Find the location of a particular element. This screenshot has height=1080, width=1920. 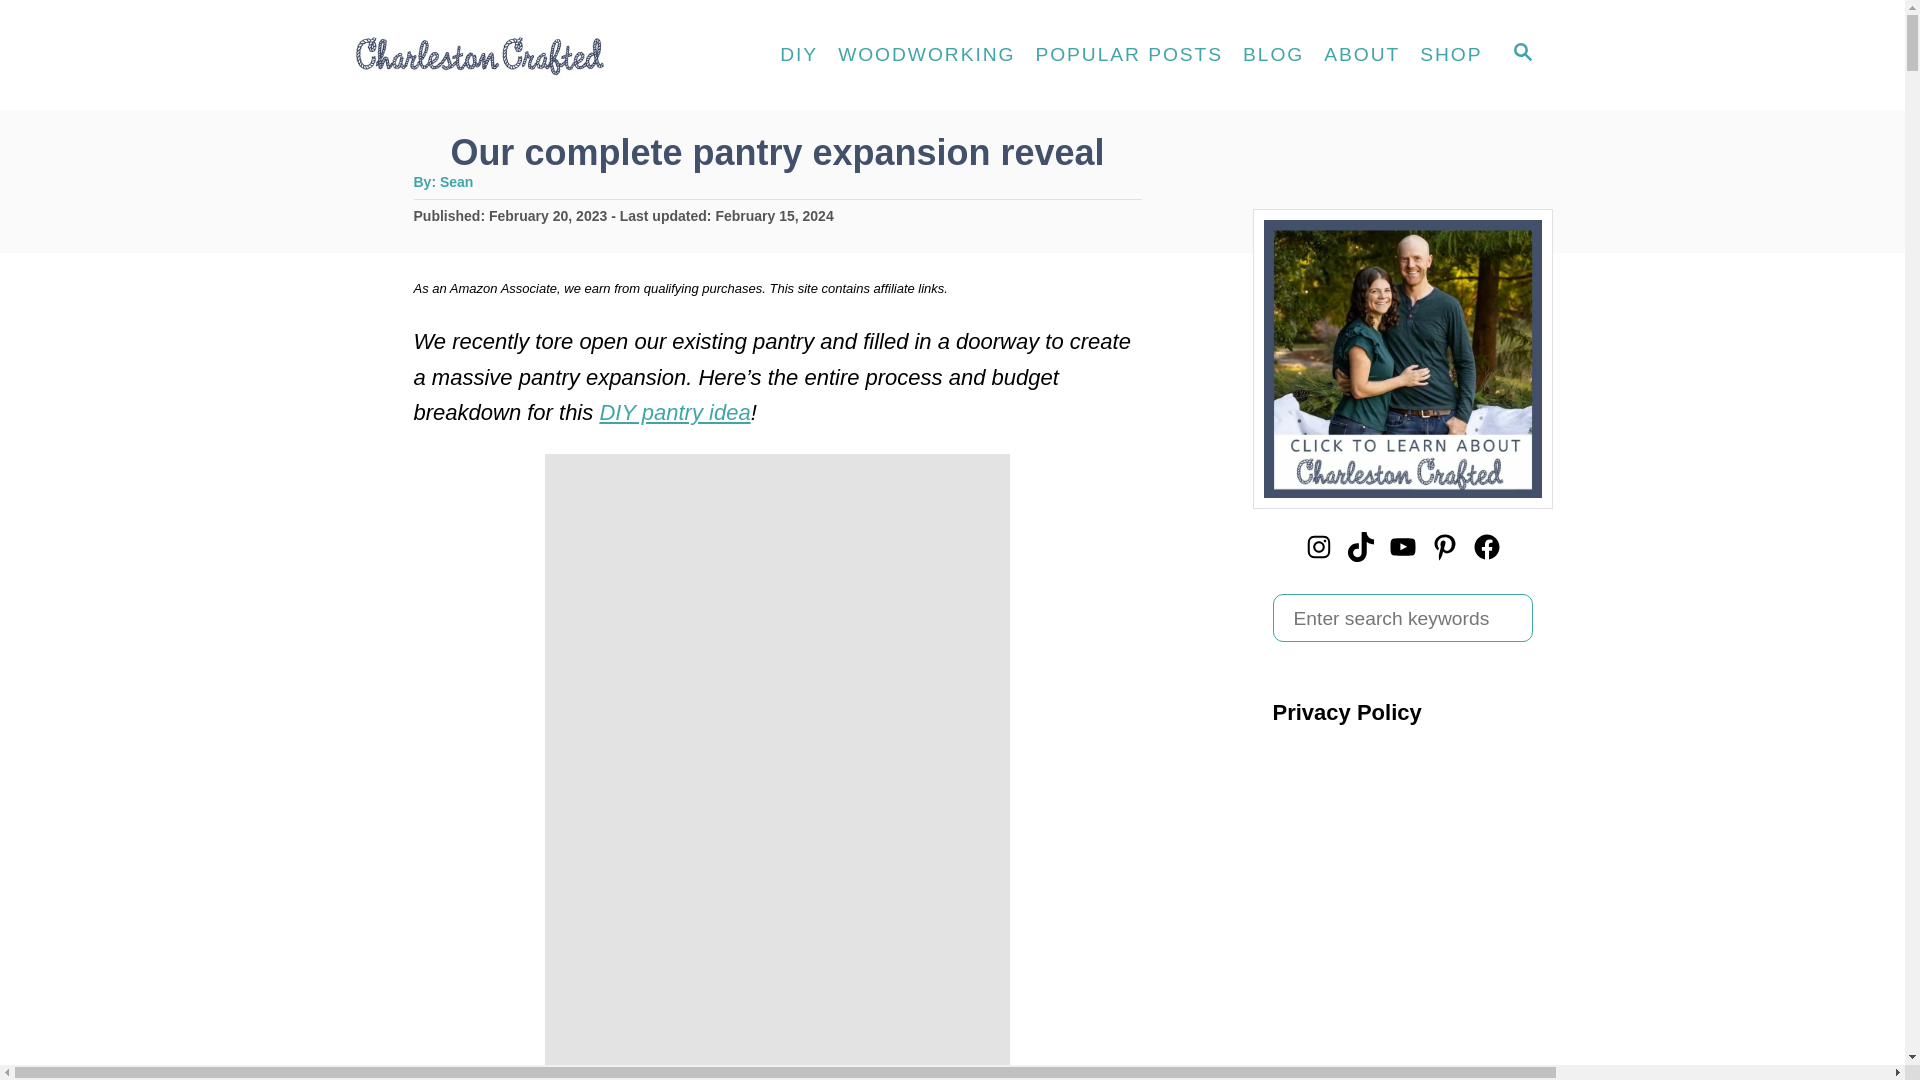

DIY pantry idea is located at coordinates (674, 412).